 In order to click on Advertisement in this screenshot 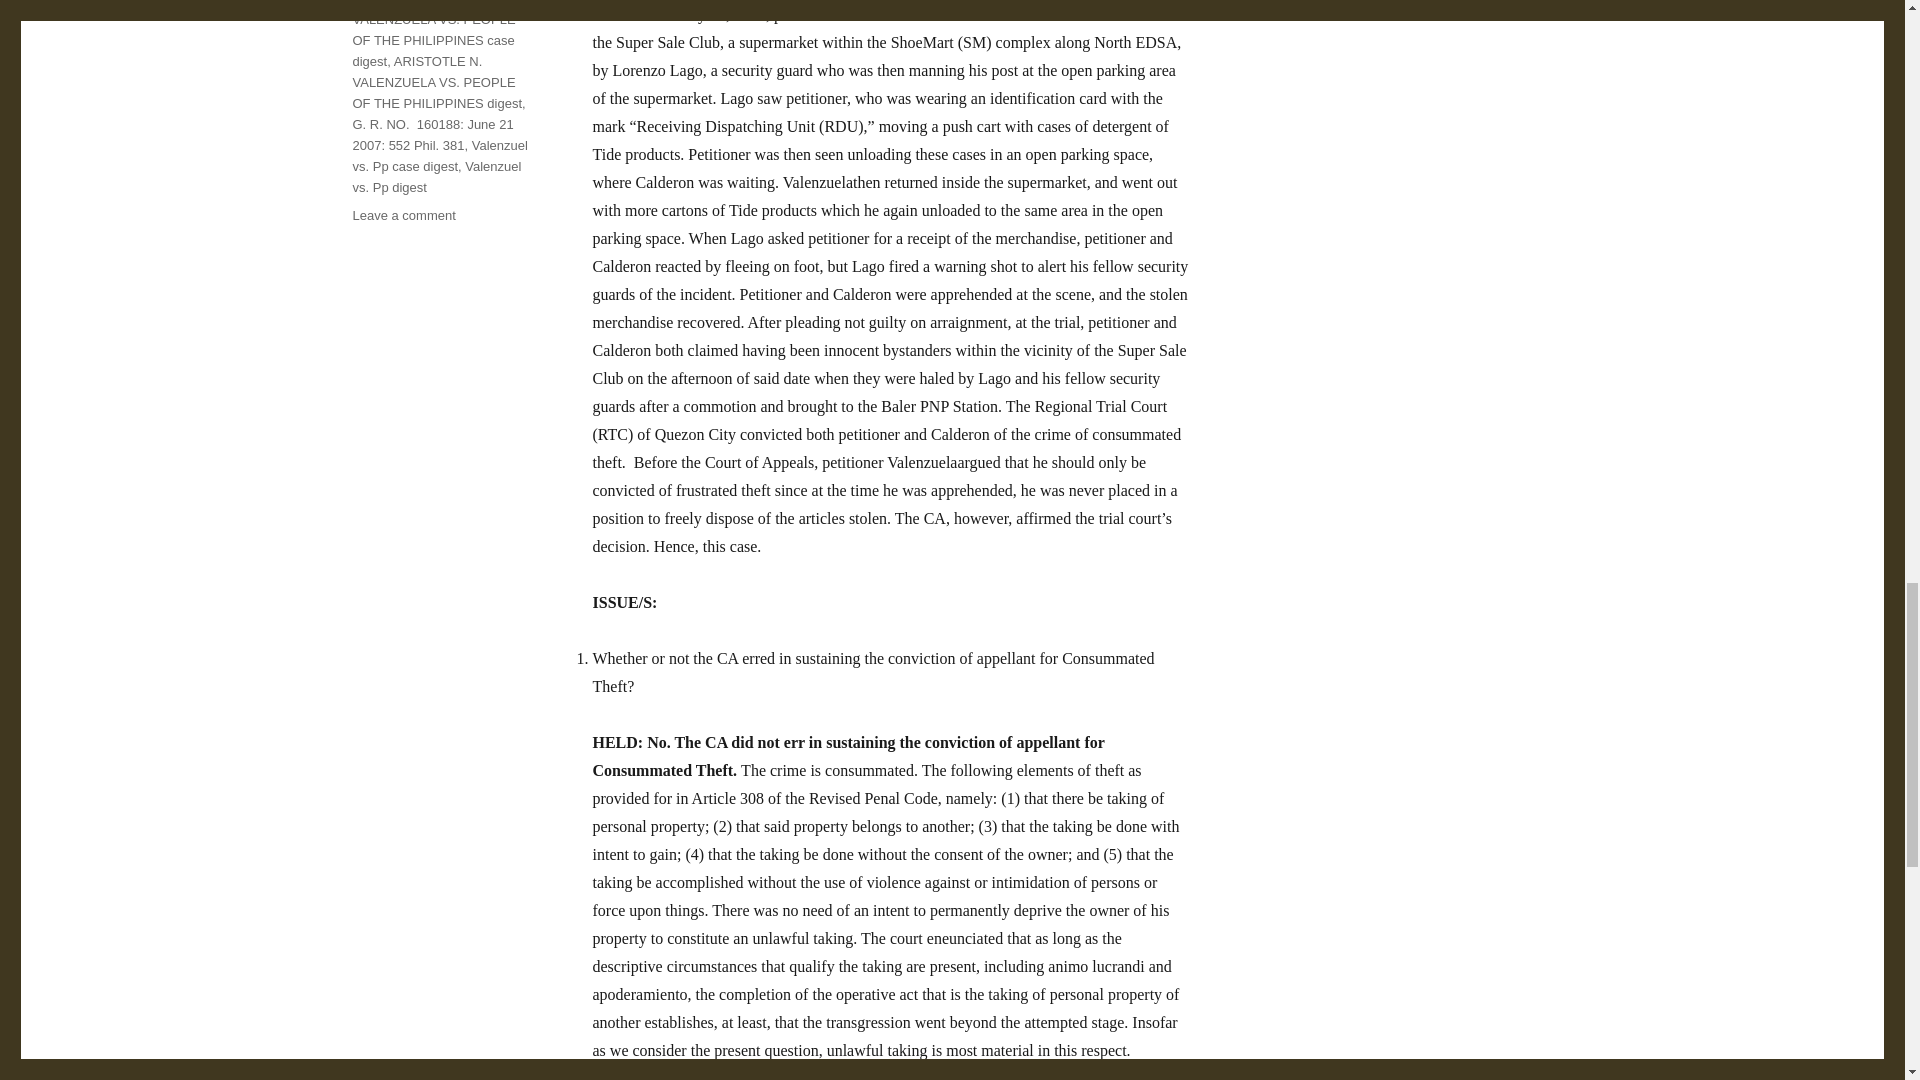, I will do `click(1405, 118)`.